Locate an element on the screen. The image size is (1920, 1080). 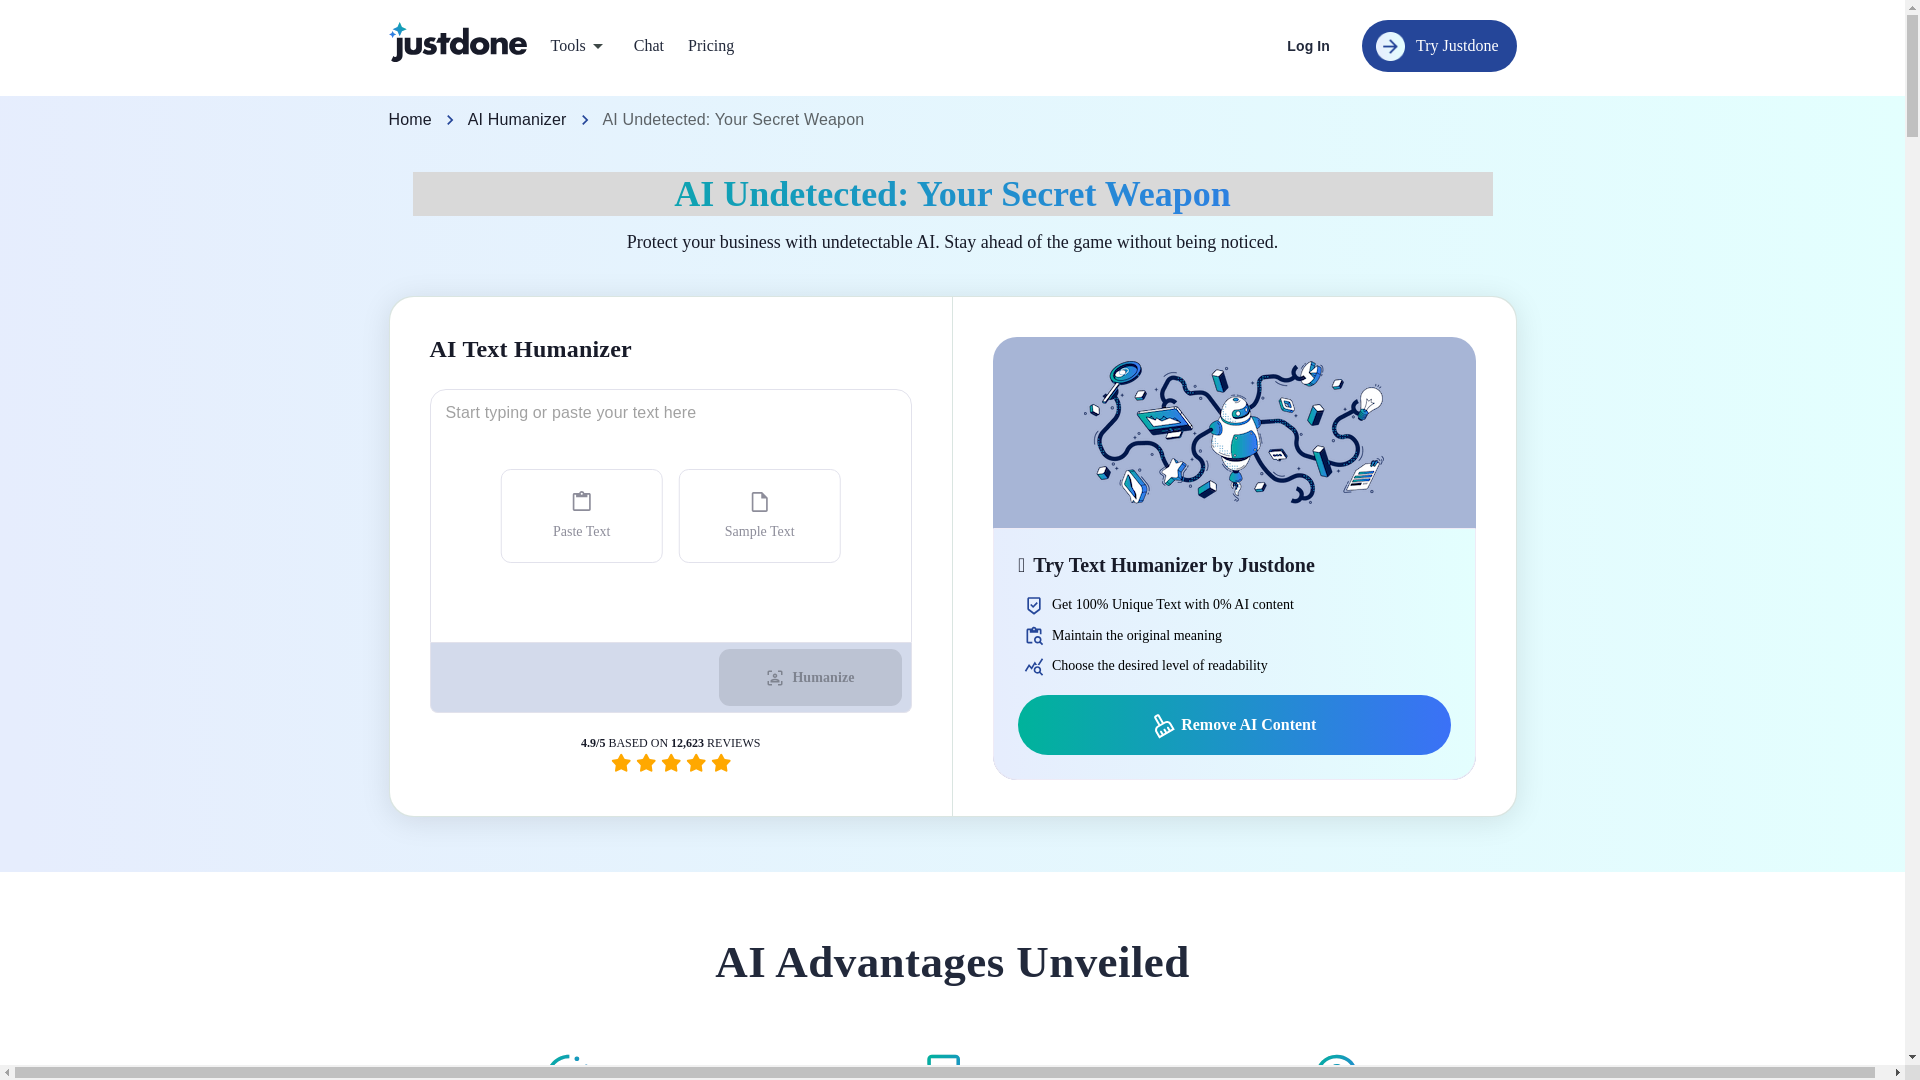
AI Humanizer is located at coordinates (517, 120).